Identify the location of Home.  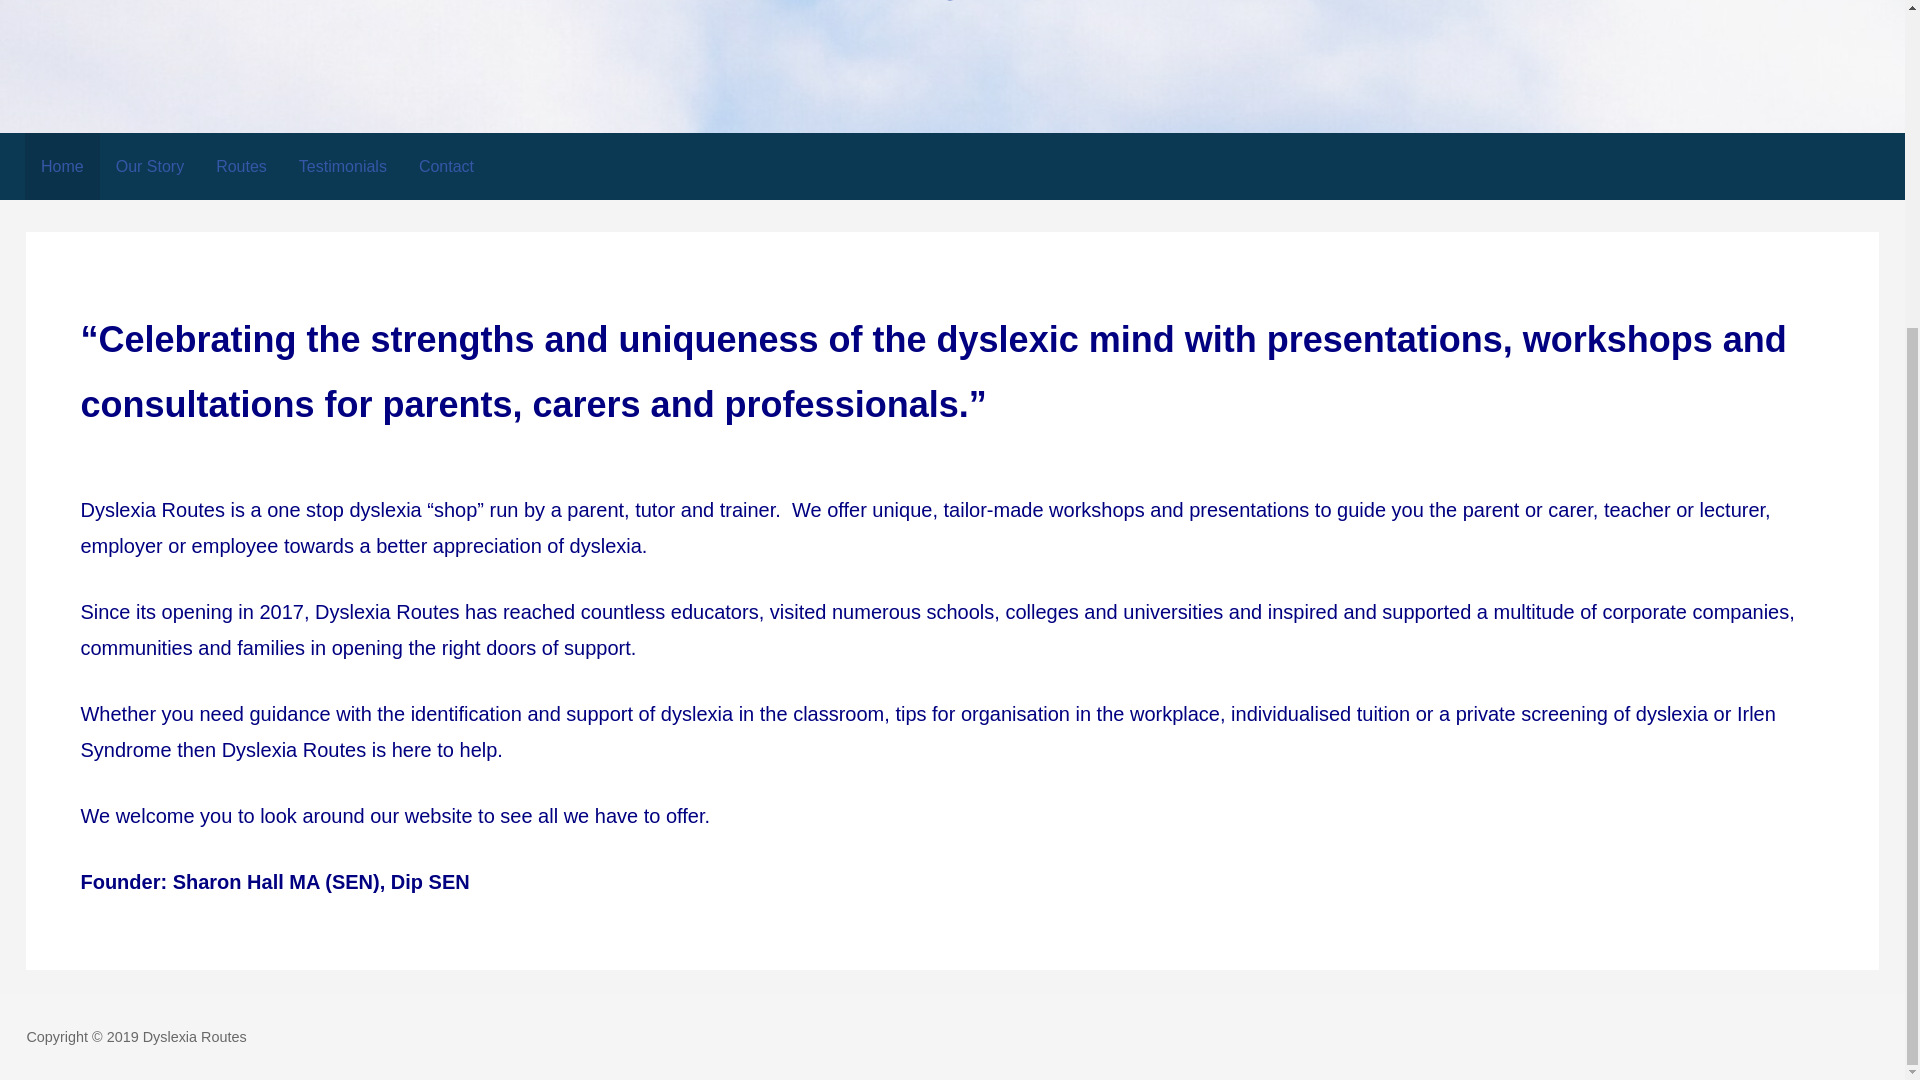
(62, 166).